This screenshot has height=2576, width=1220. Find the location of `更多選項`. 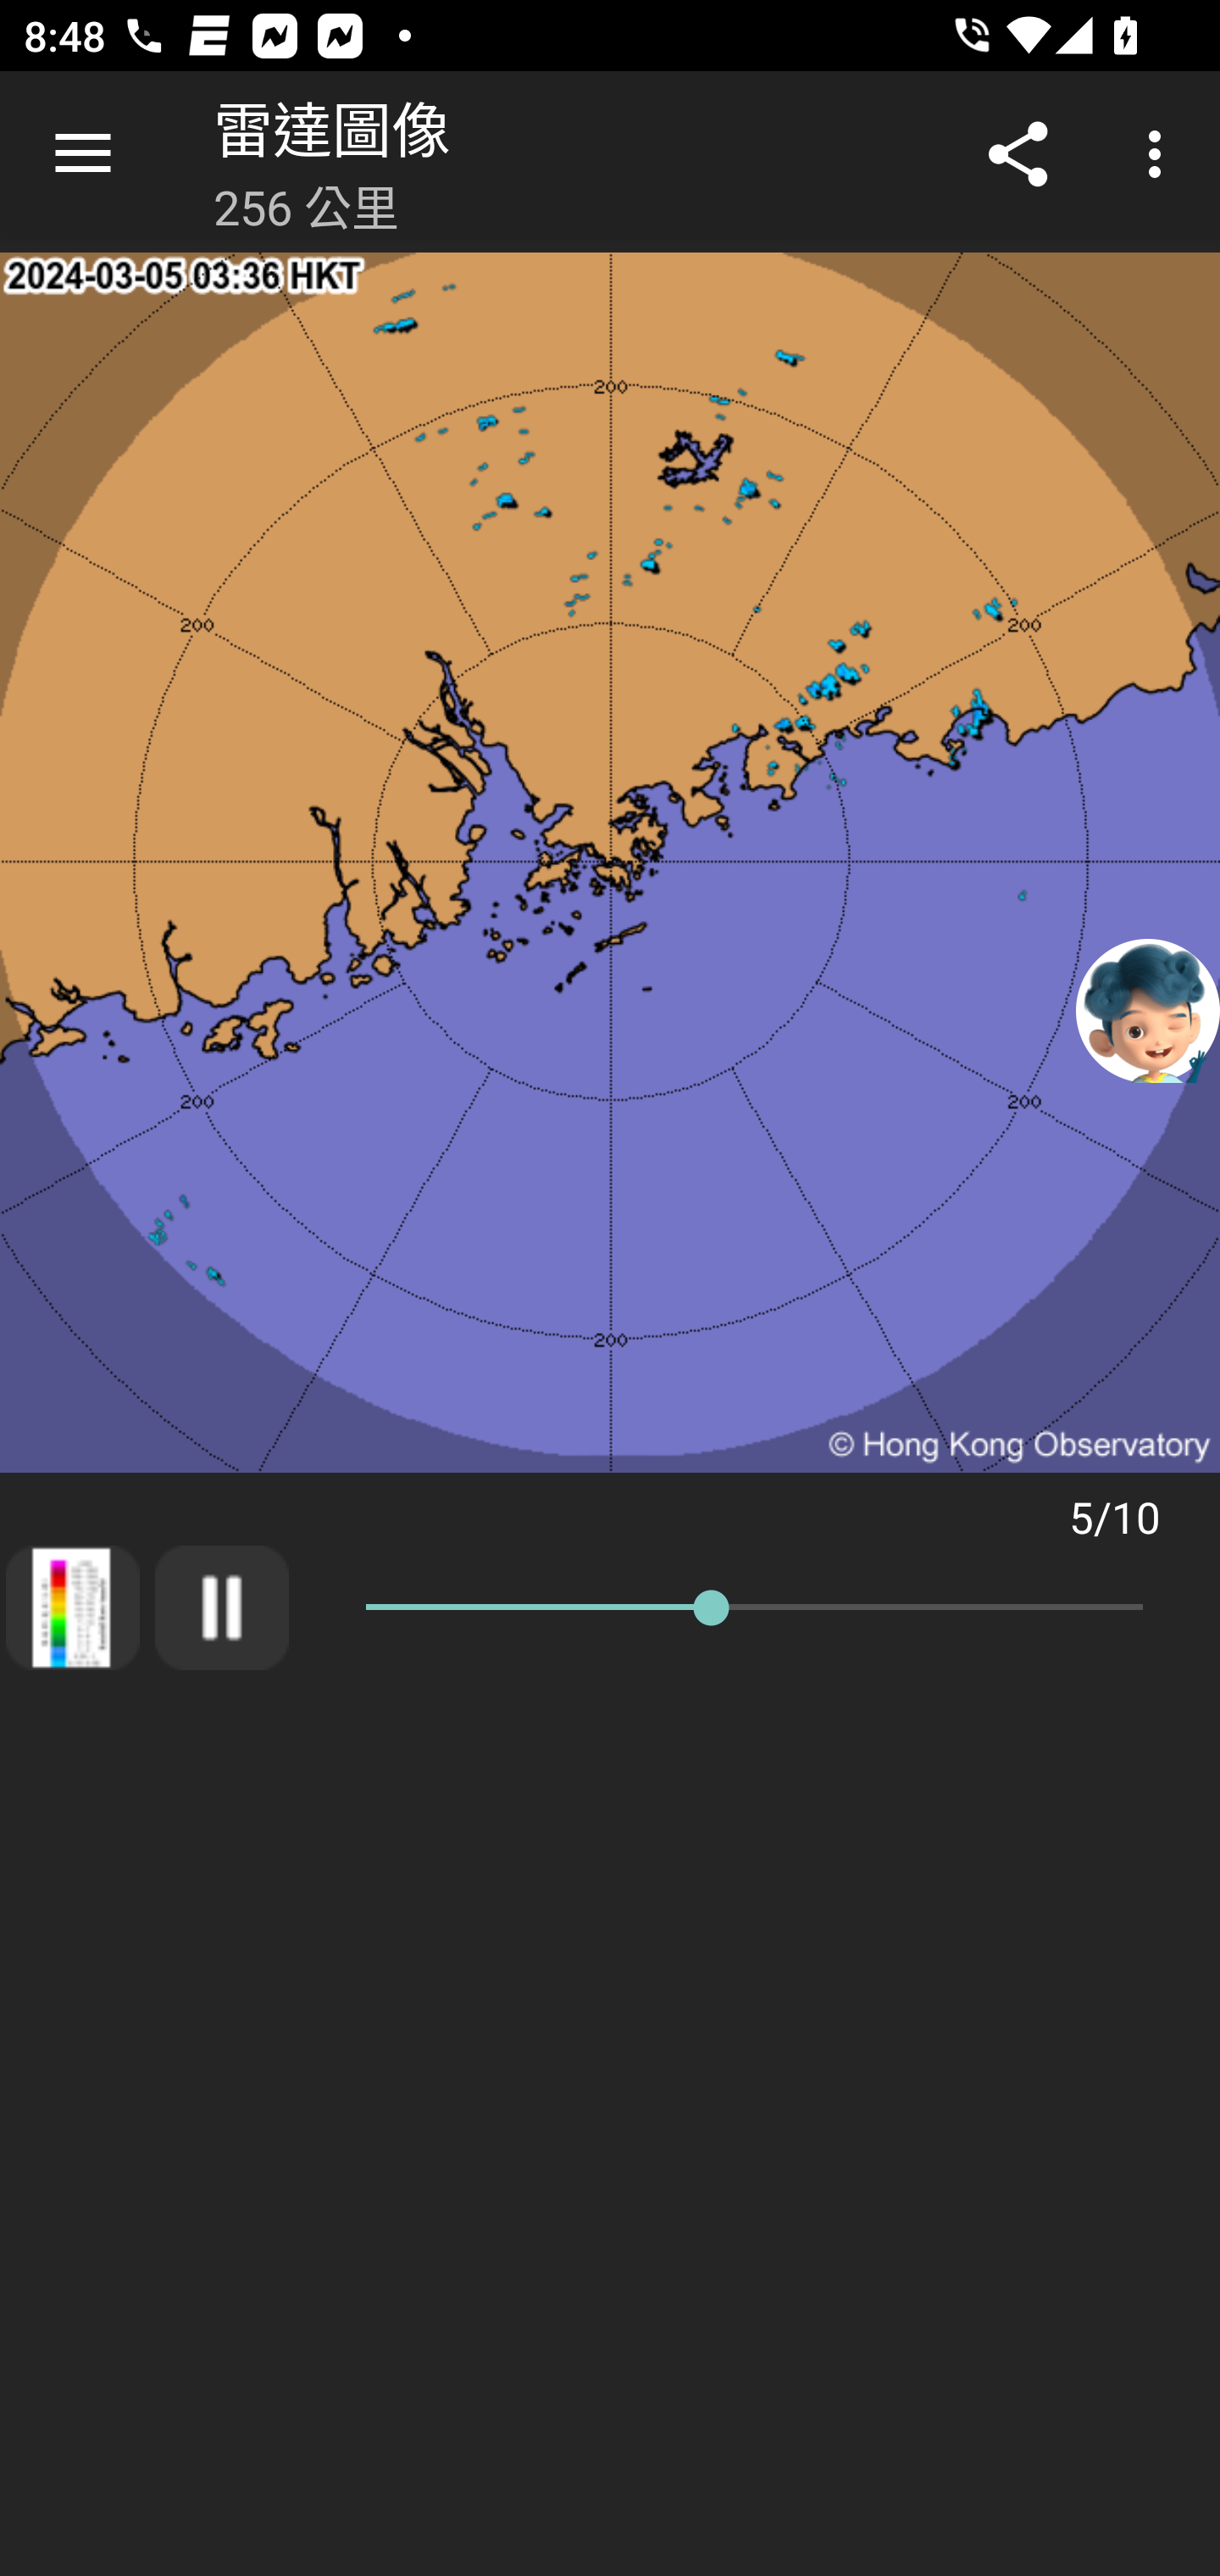

更多選項 is located at coordinates (1161, 154).